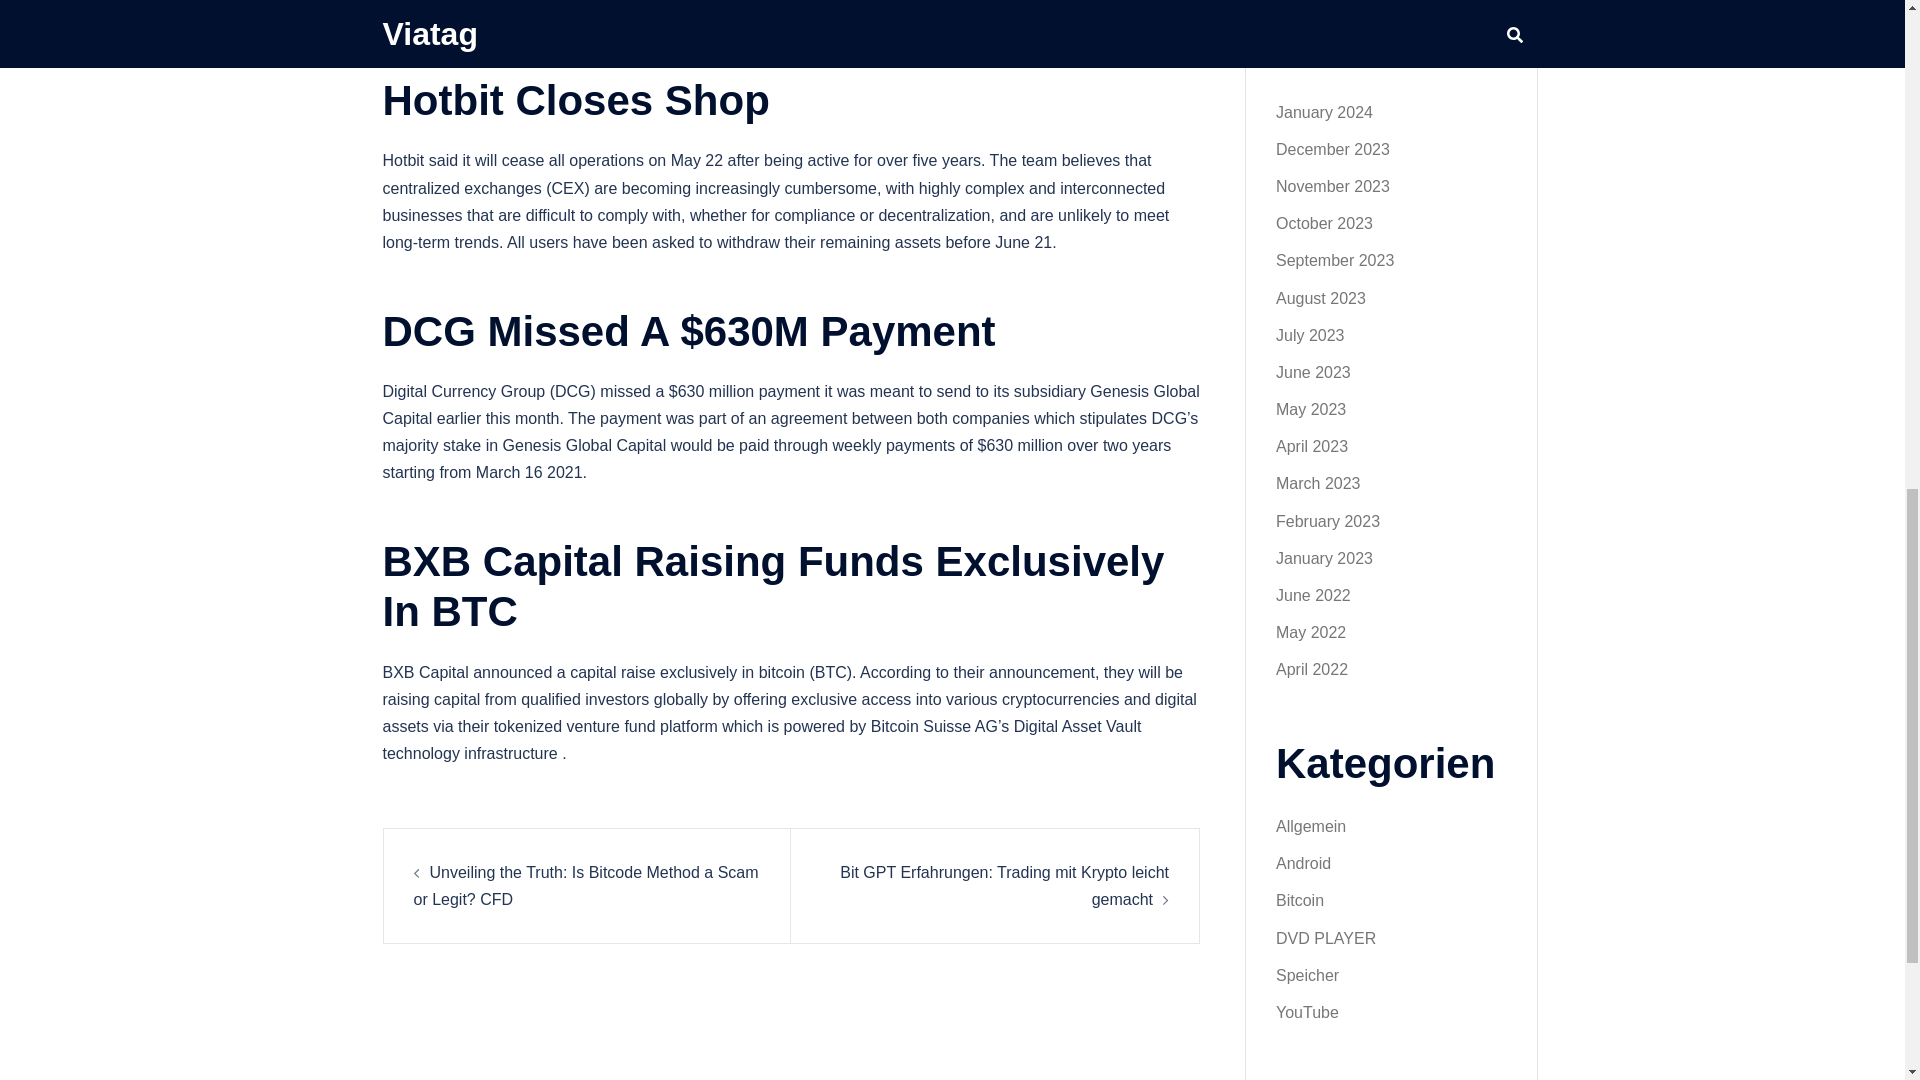 The width and height of the screenshot is (1920, 1080). Describe the element at coordinates (1334, 260) in the screenshot. I see `September 2023` at that location.